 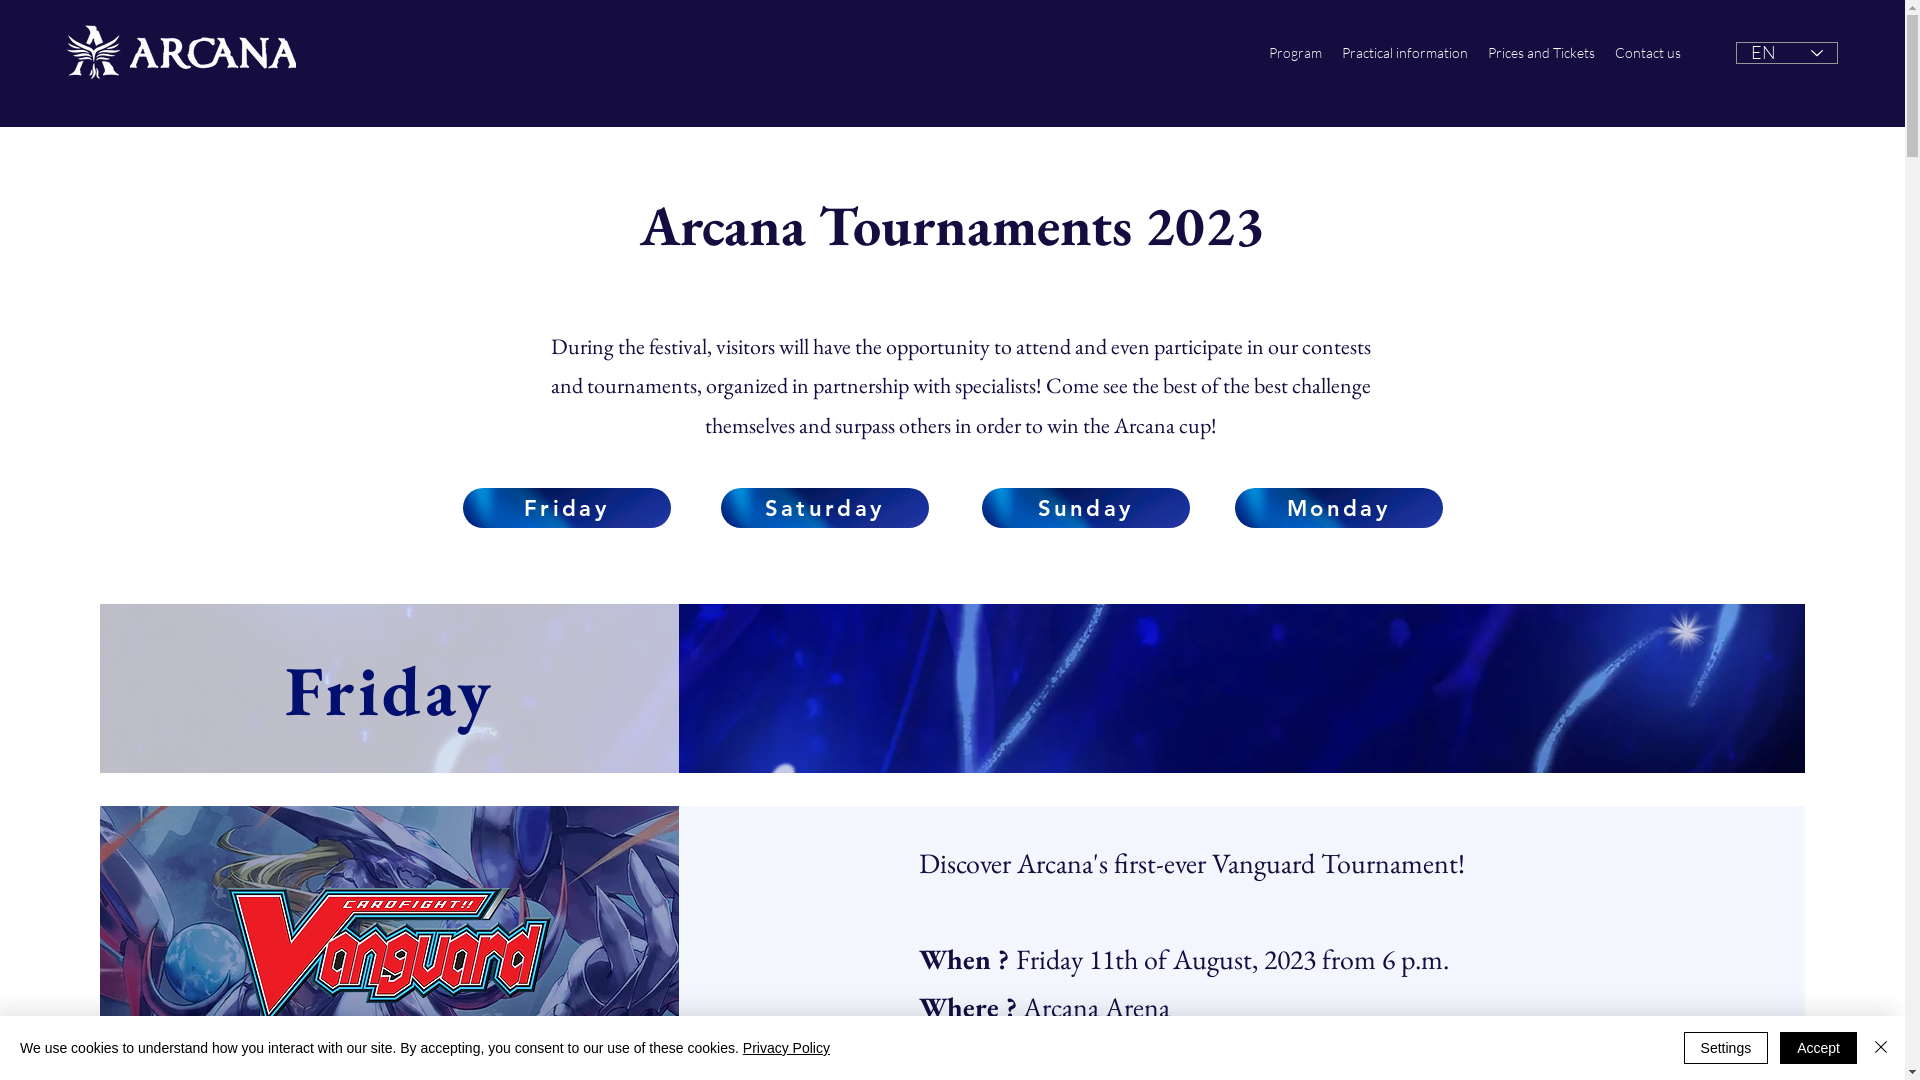 I want to click on Accept, so click(x=1818, y=1048).